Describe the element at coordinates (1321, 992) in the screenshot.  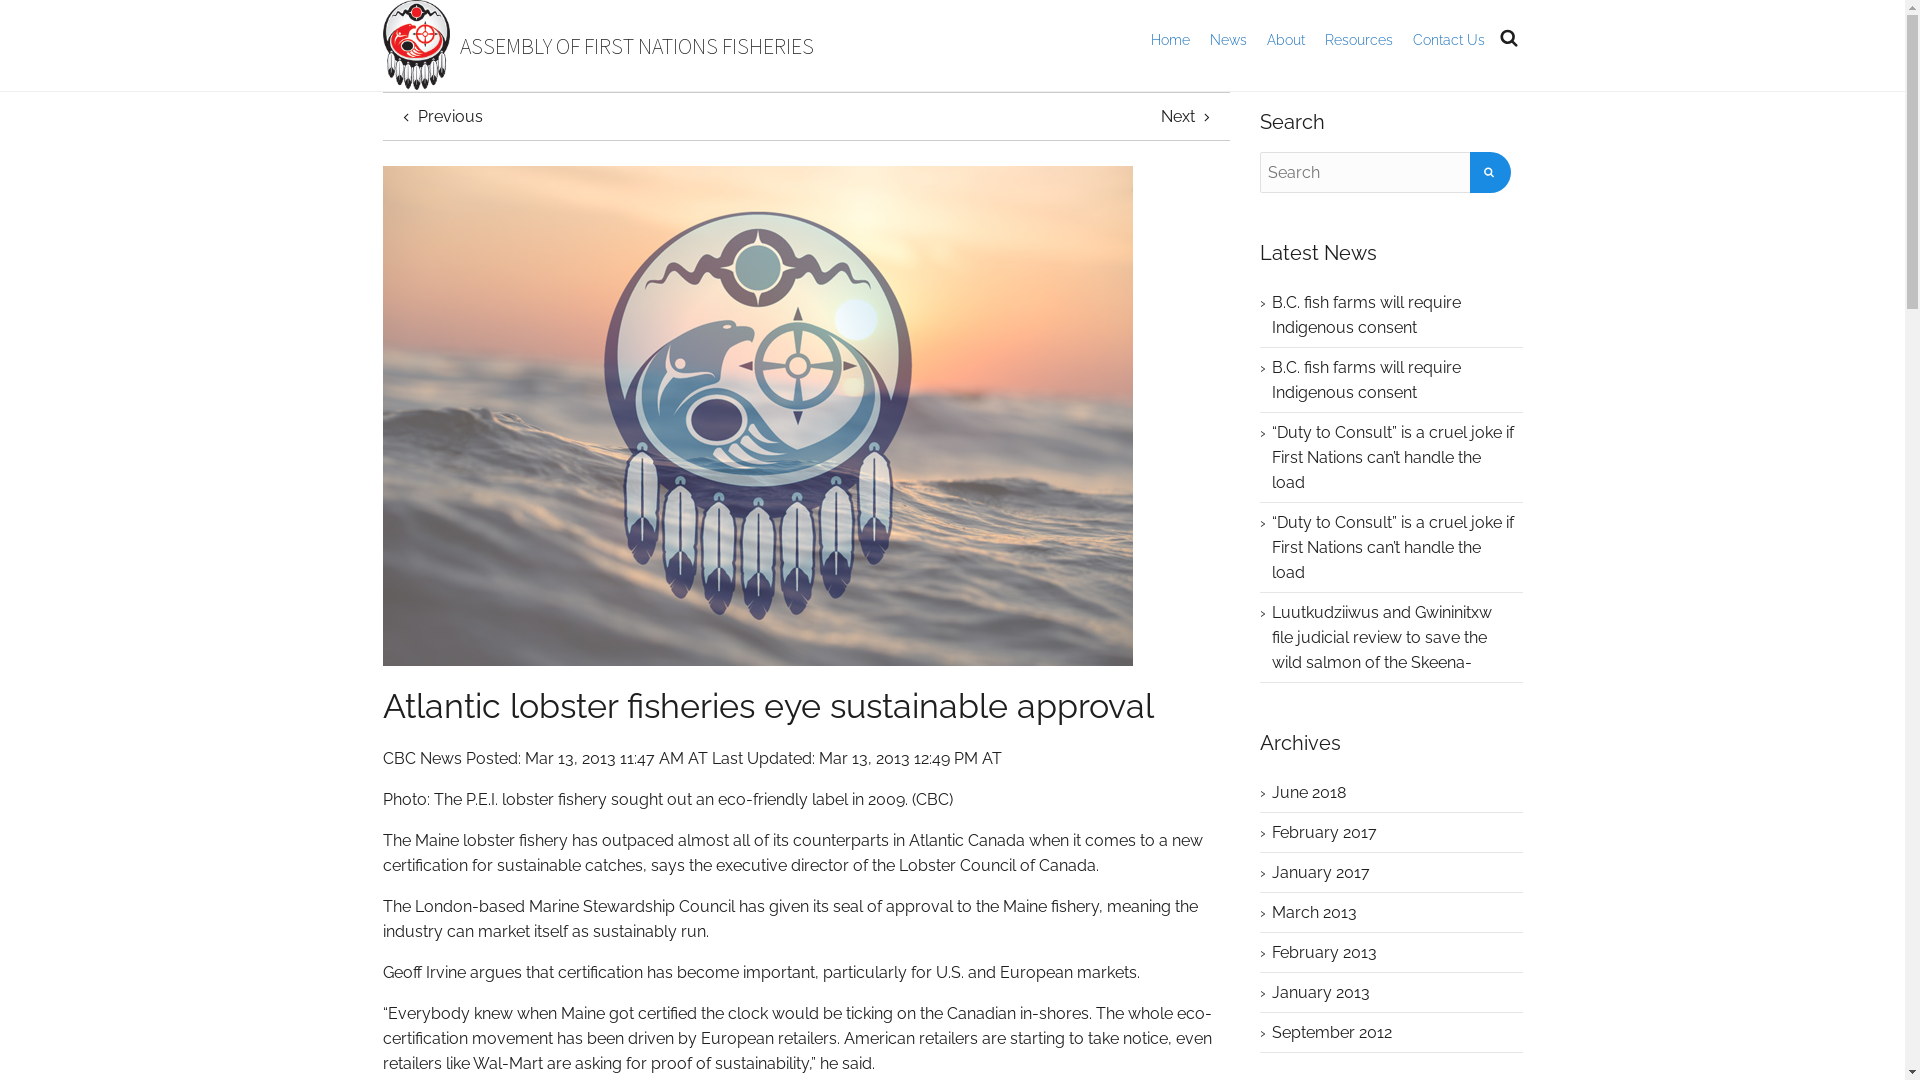
I see `January 2013` at that location.